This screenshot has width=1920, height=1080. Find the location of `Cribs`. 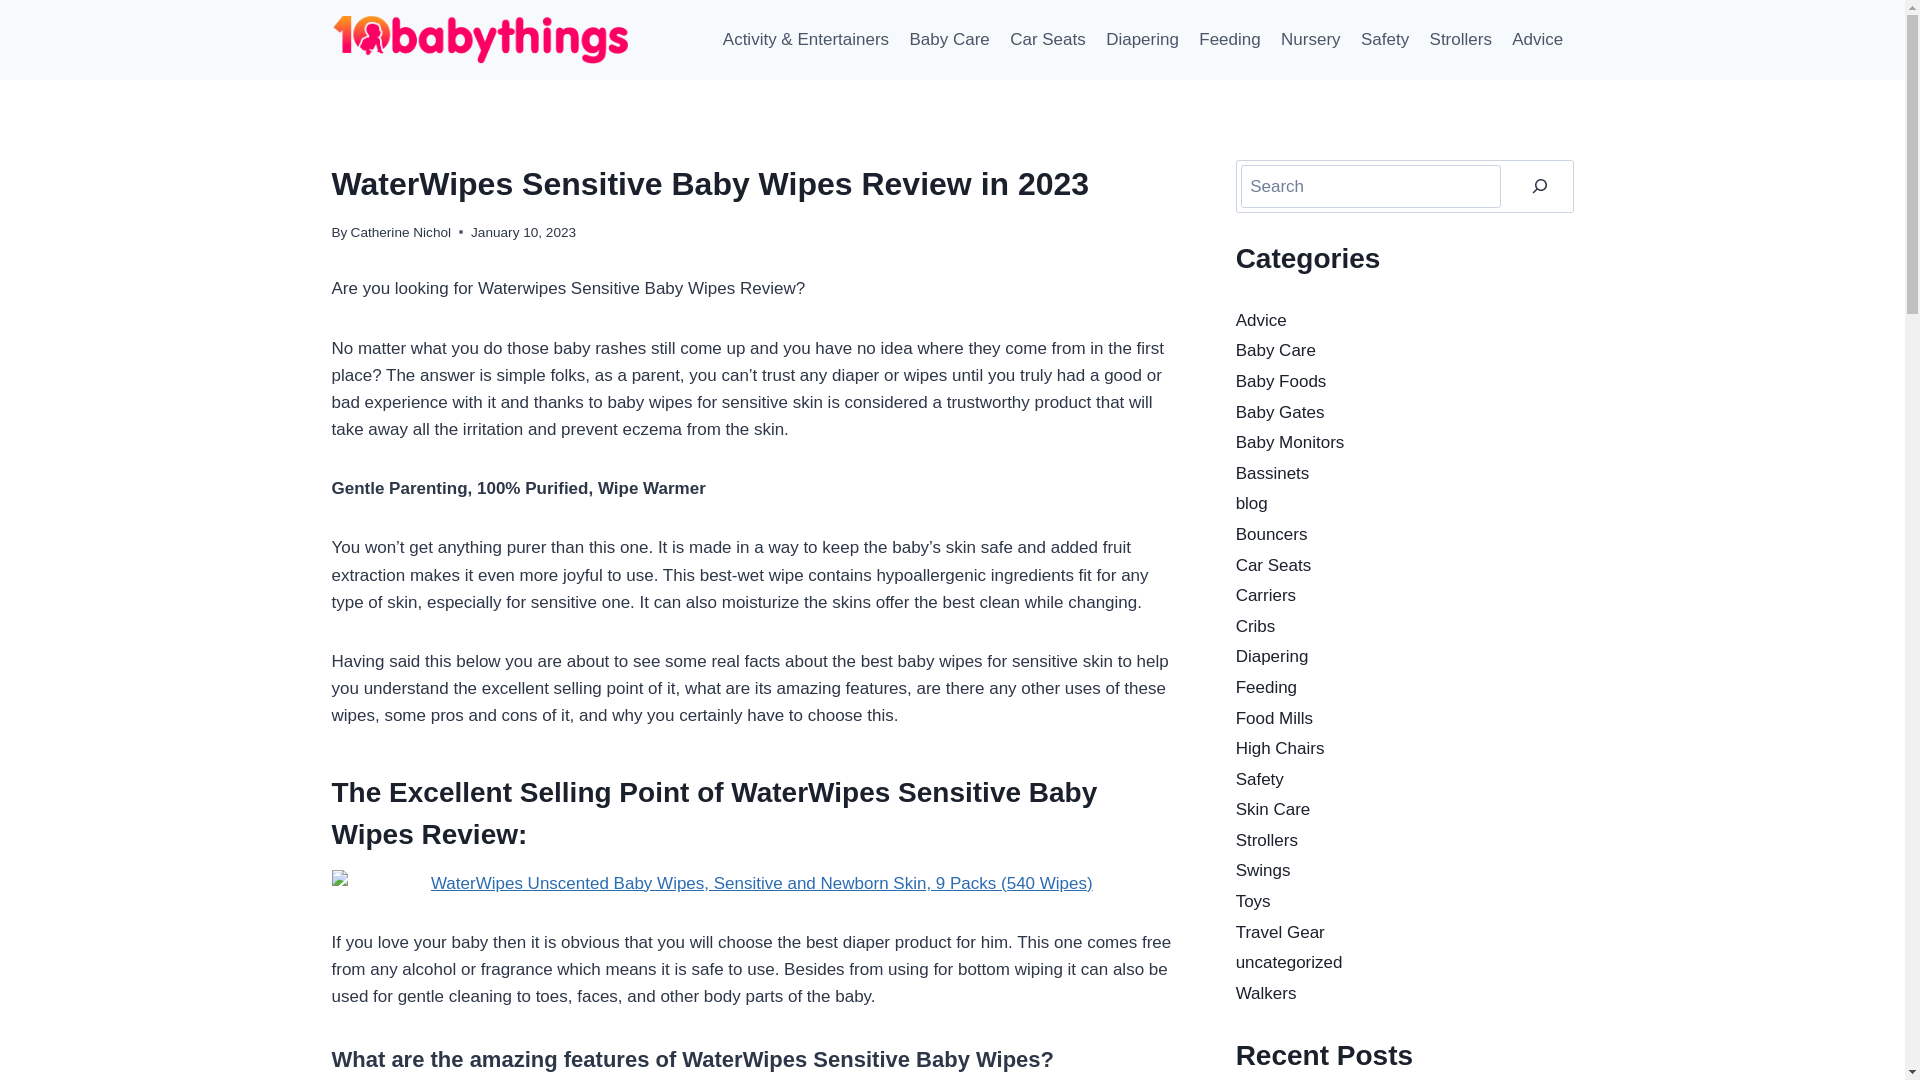

Cribs is located at coordinates (1256, 626).